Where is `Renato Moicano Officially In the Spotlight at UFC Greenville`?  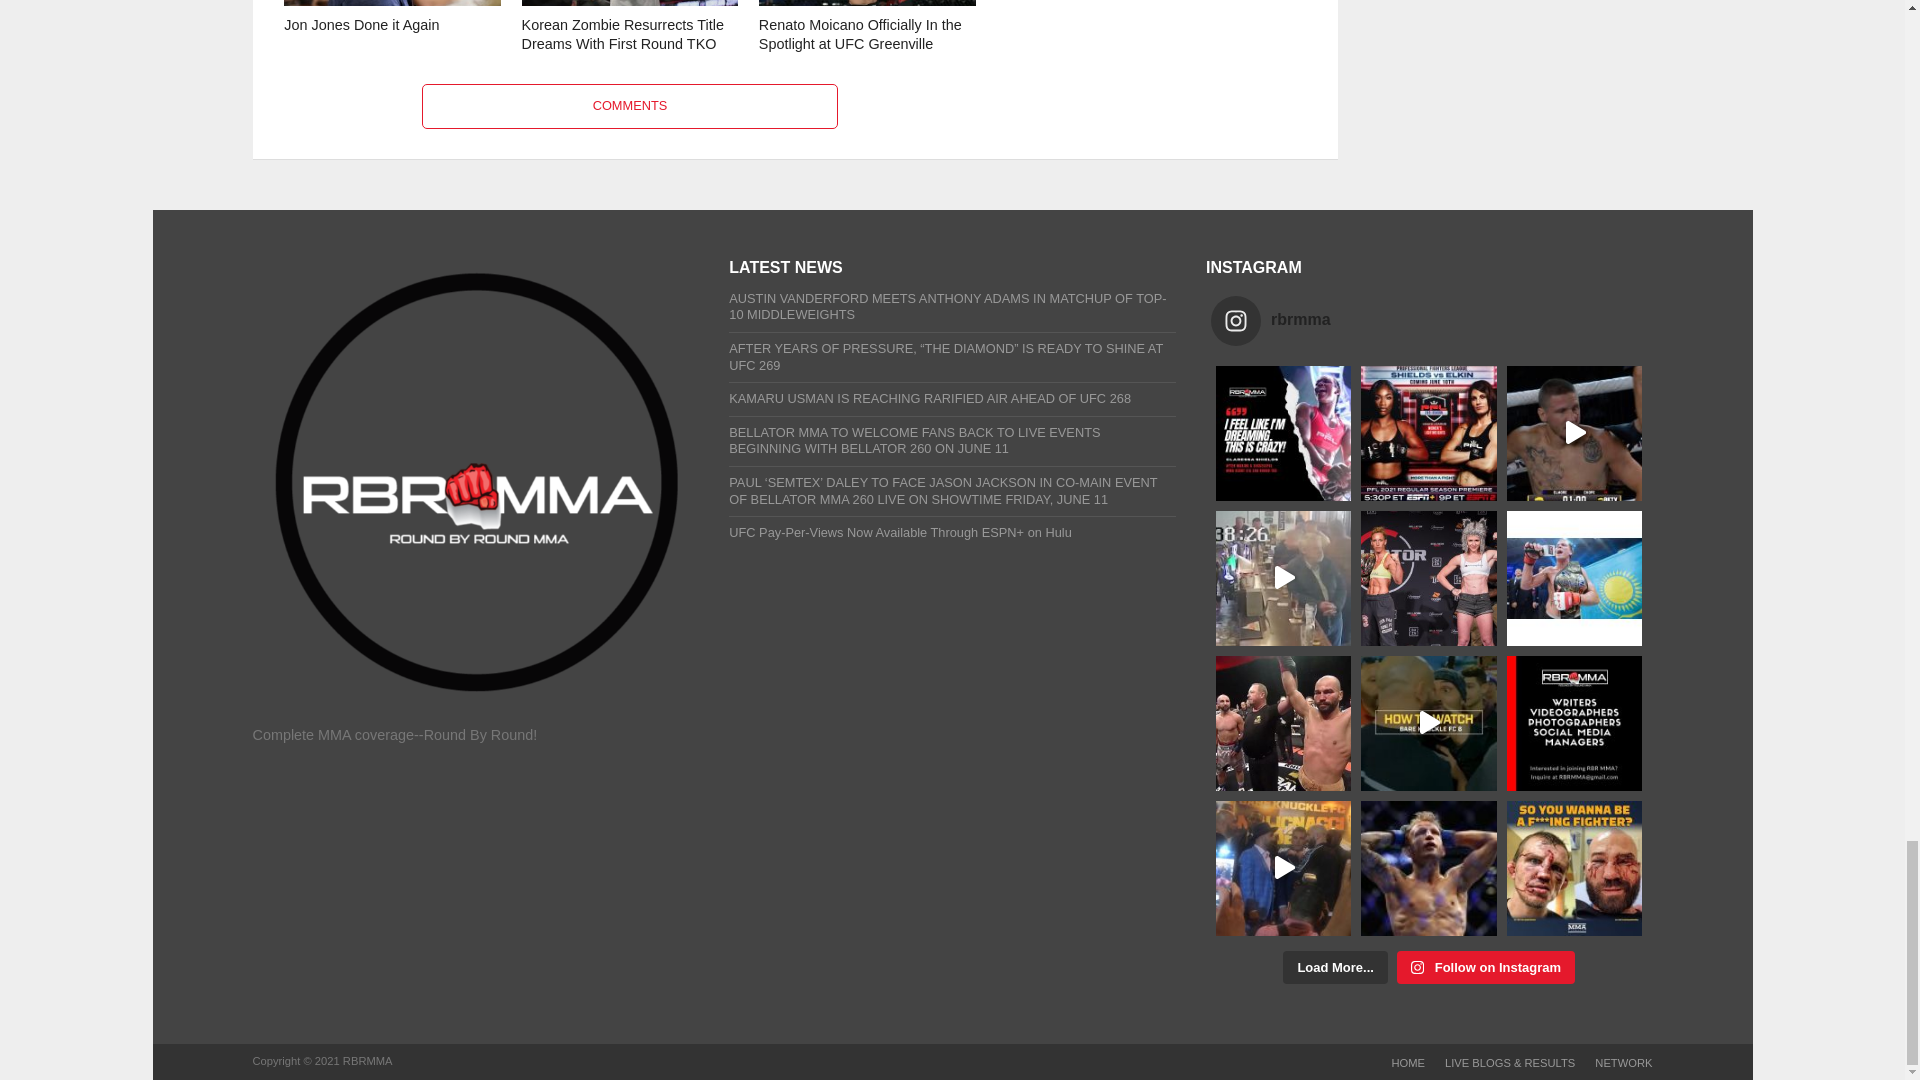 Renato Moicano Officially In the Spotlight at UFC Greenville is located at coordinates (866, 4).